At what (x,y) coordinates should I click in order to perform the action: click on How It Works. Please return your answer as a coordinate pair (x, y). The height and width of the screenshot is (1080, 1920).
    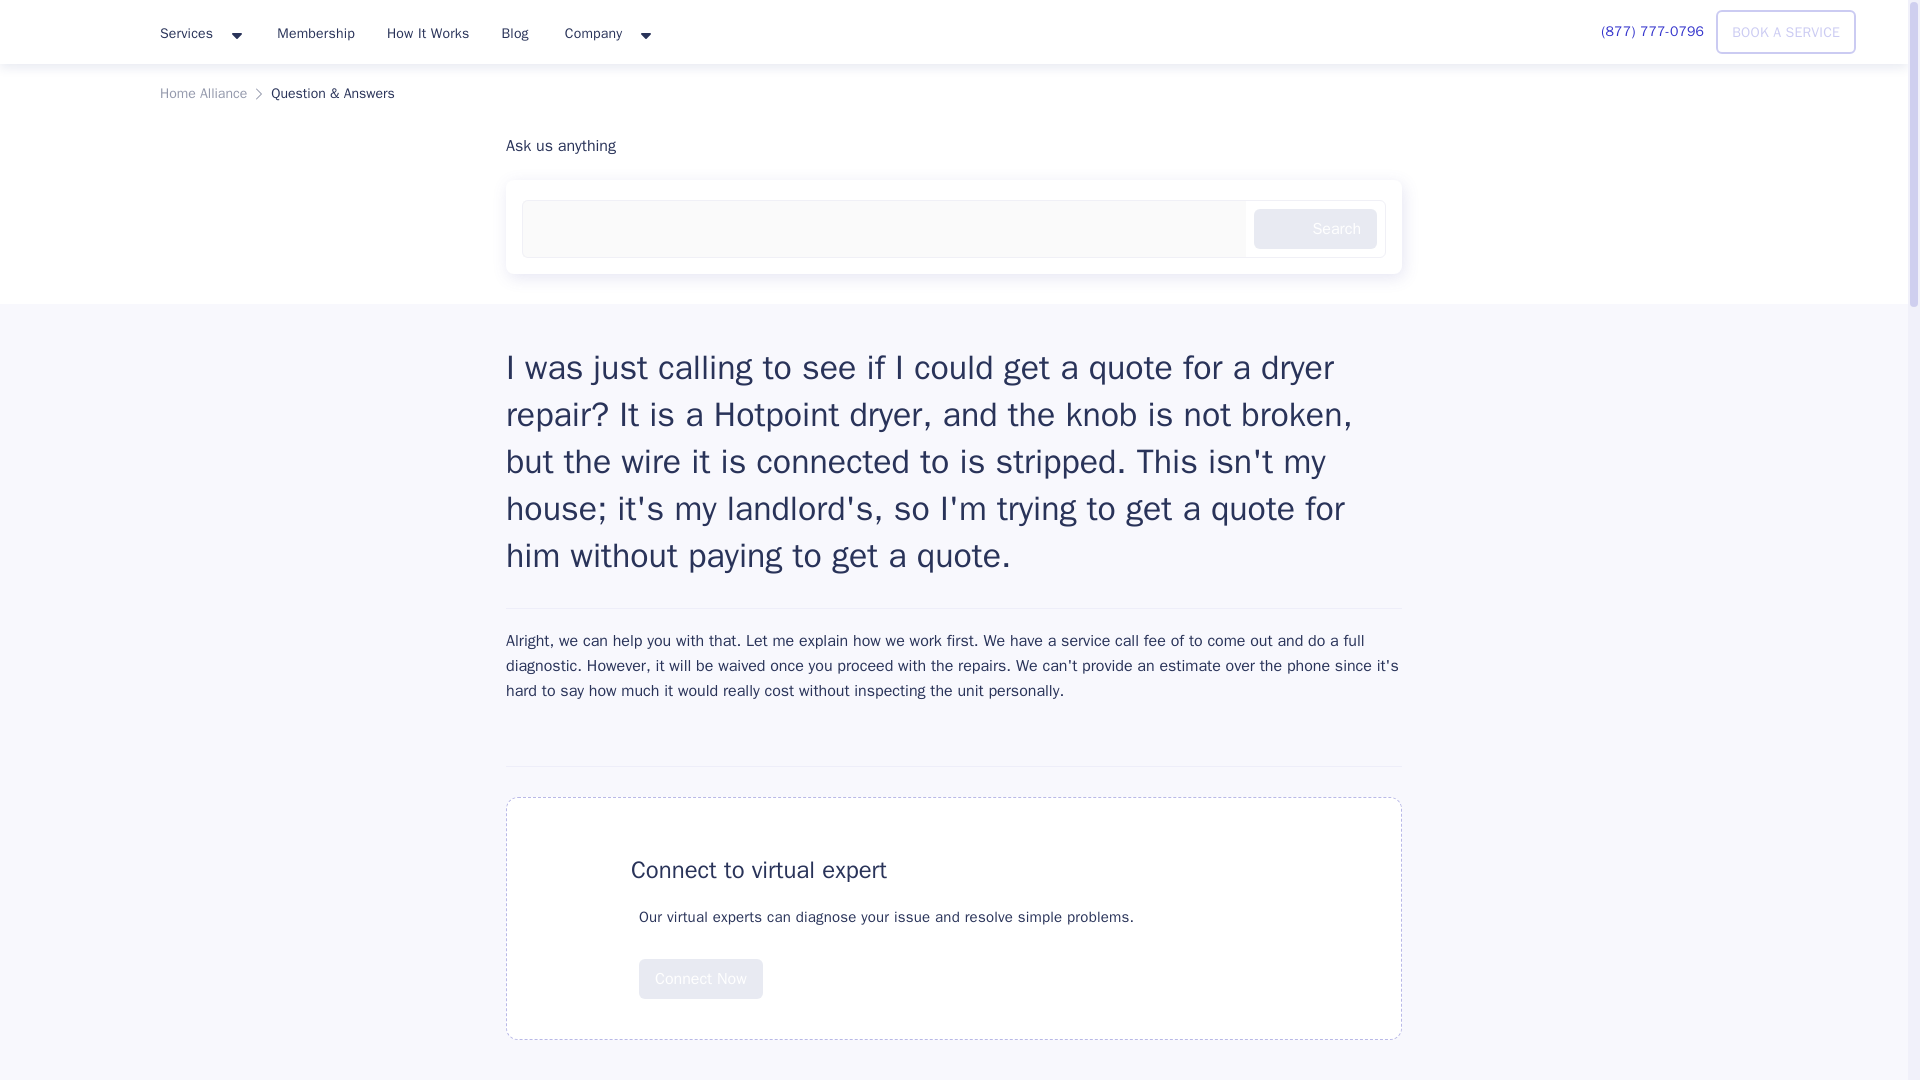
    Looking at the image, I should click on (428, 32).